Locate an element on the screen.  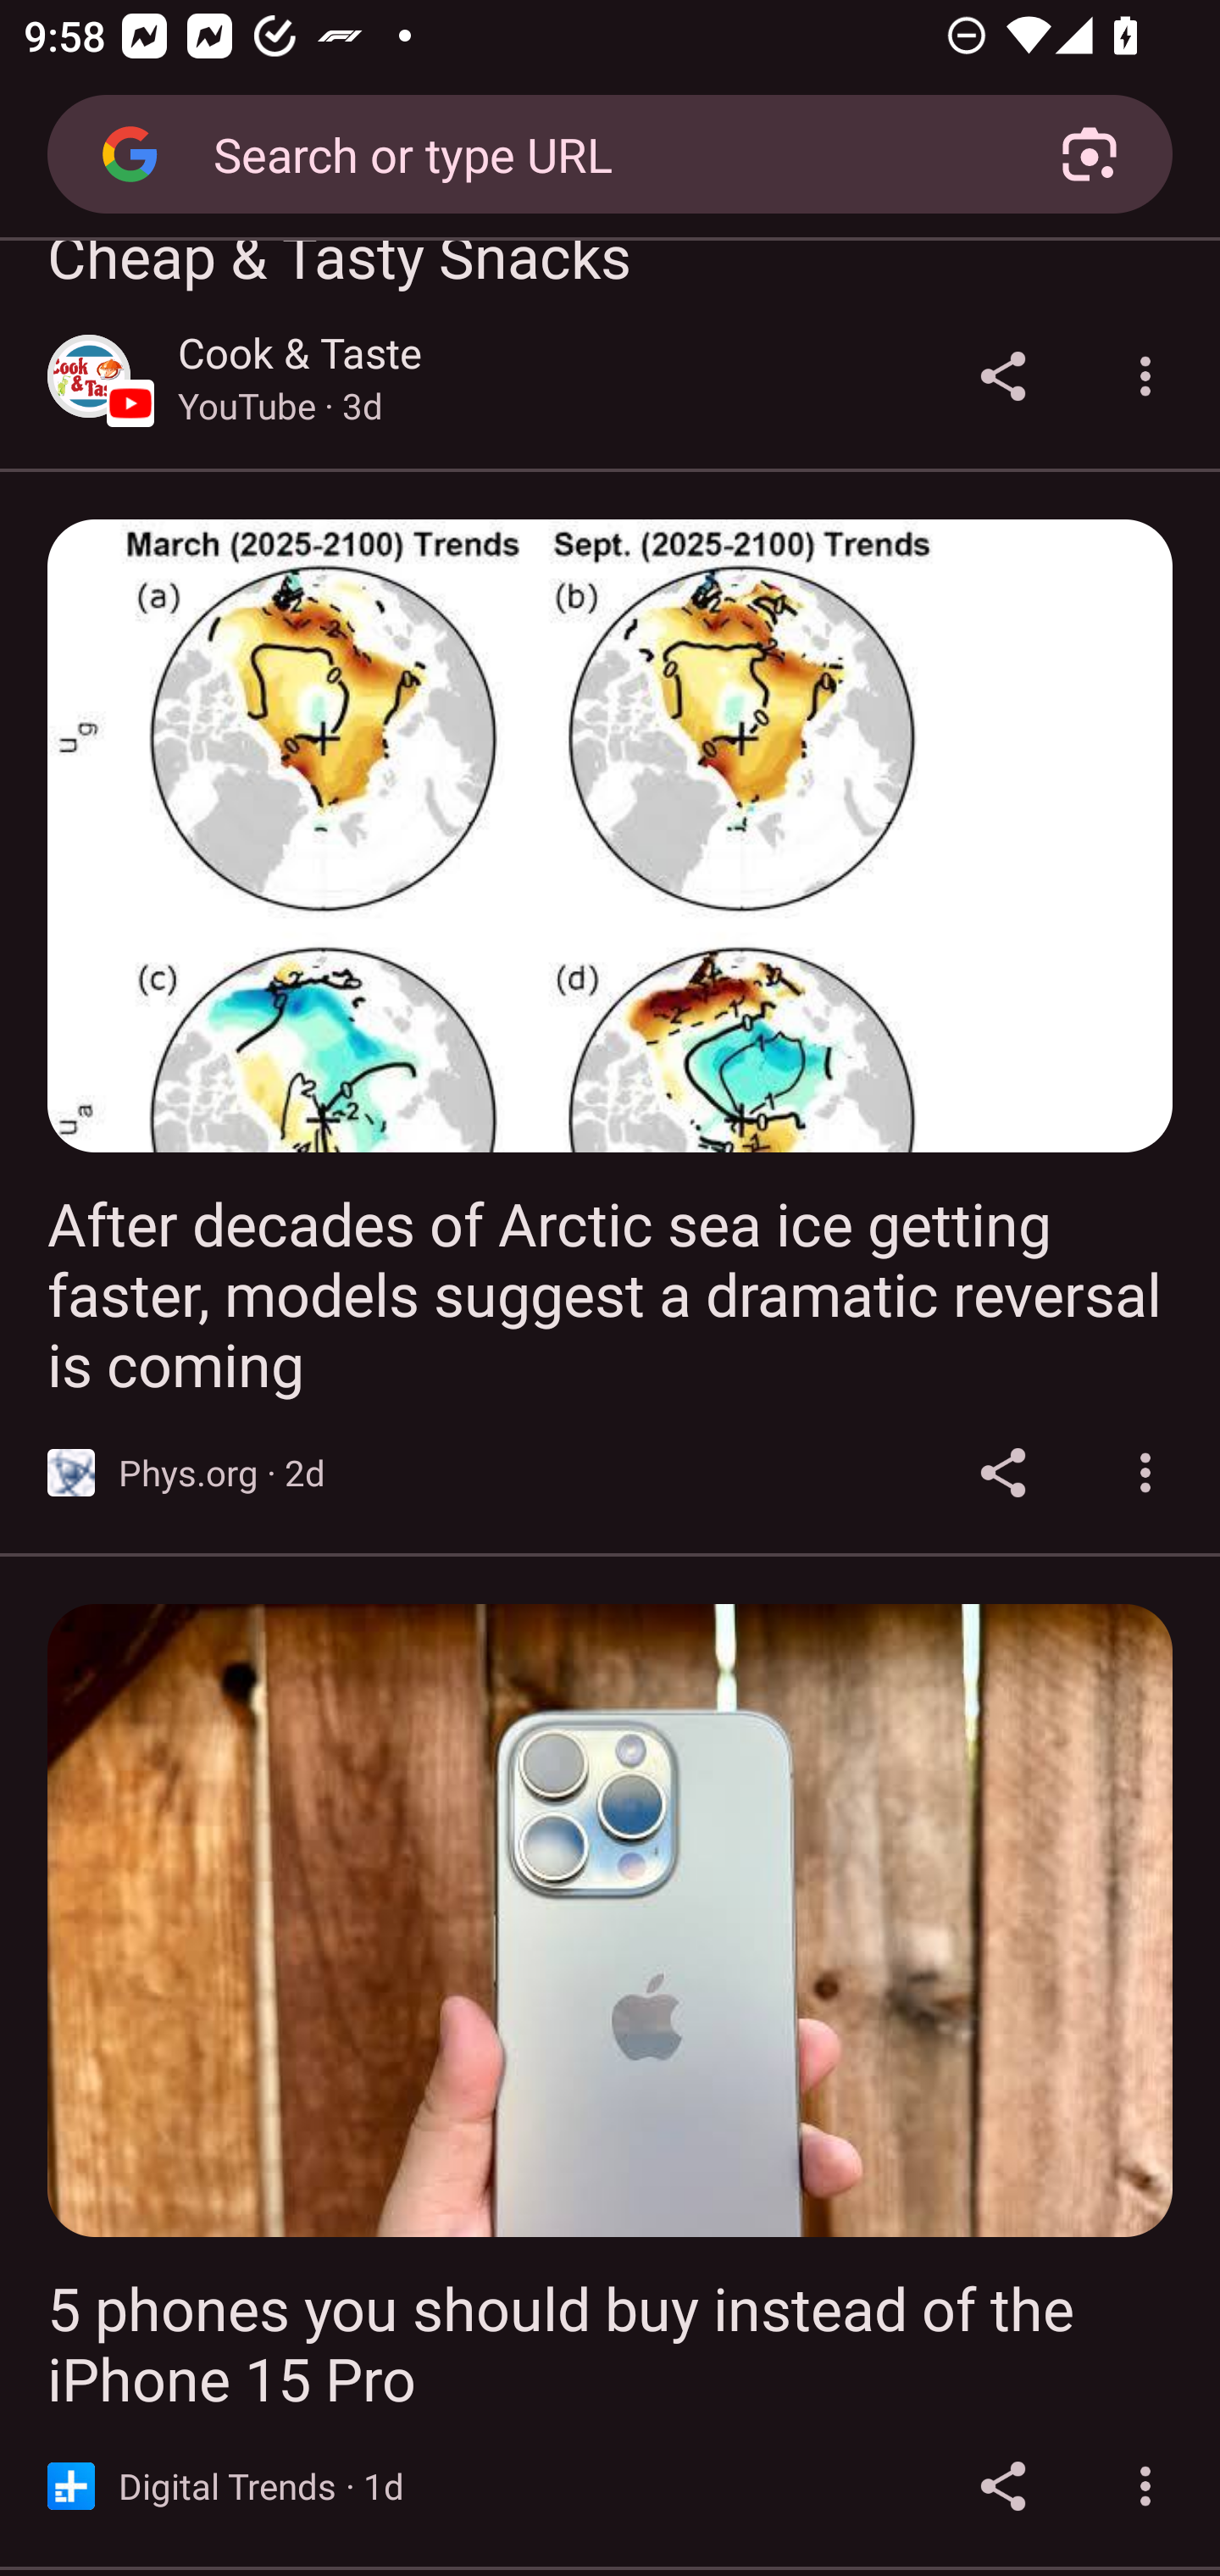
Search or type URL is located at coordinates (598, 153).